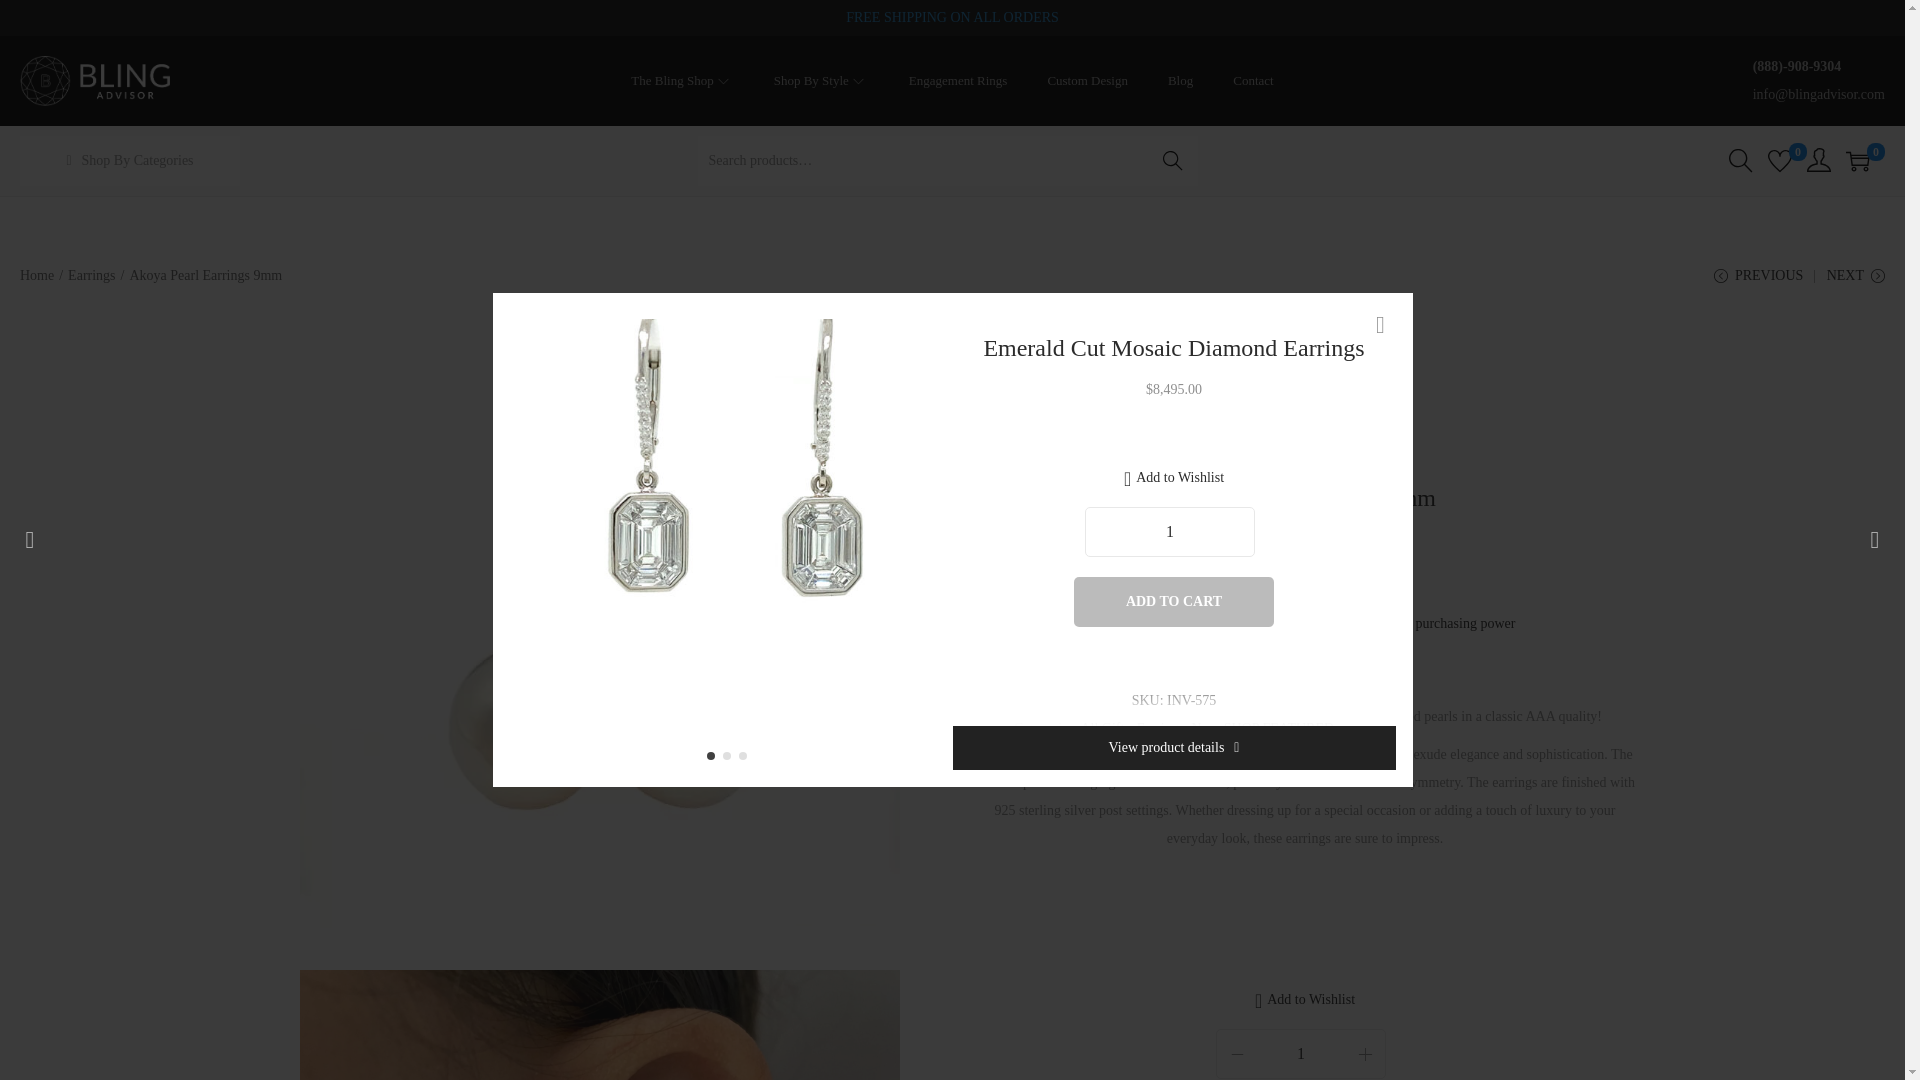 This screenshot has height=1080, width=1920. I want to click on 1, so click(714, 759).